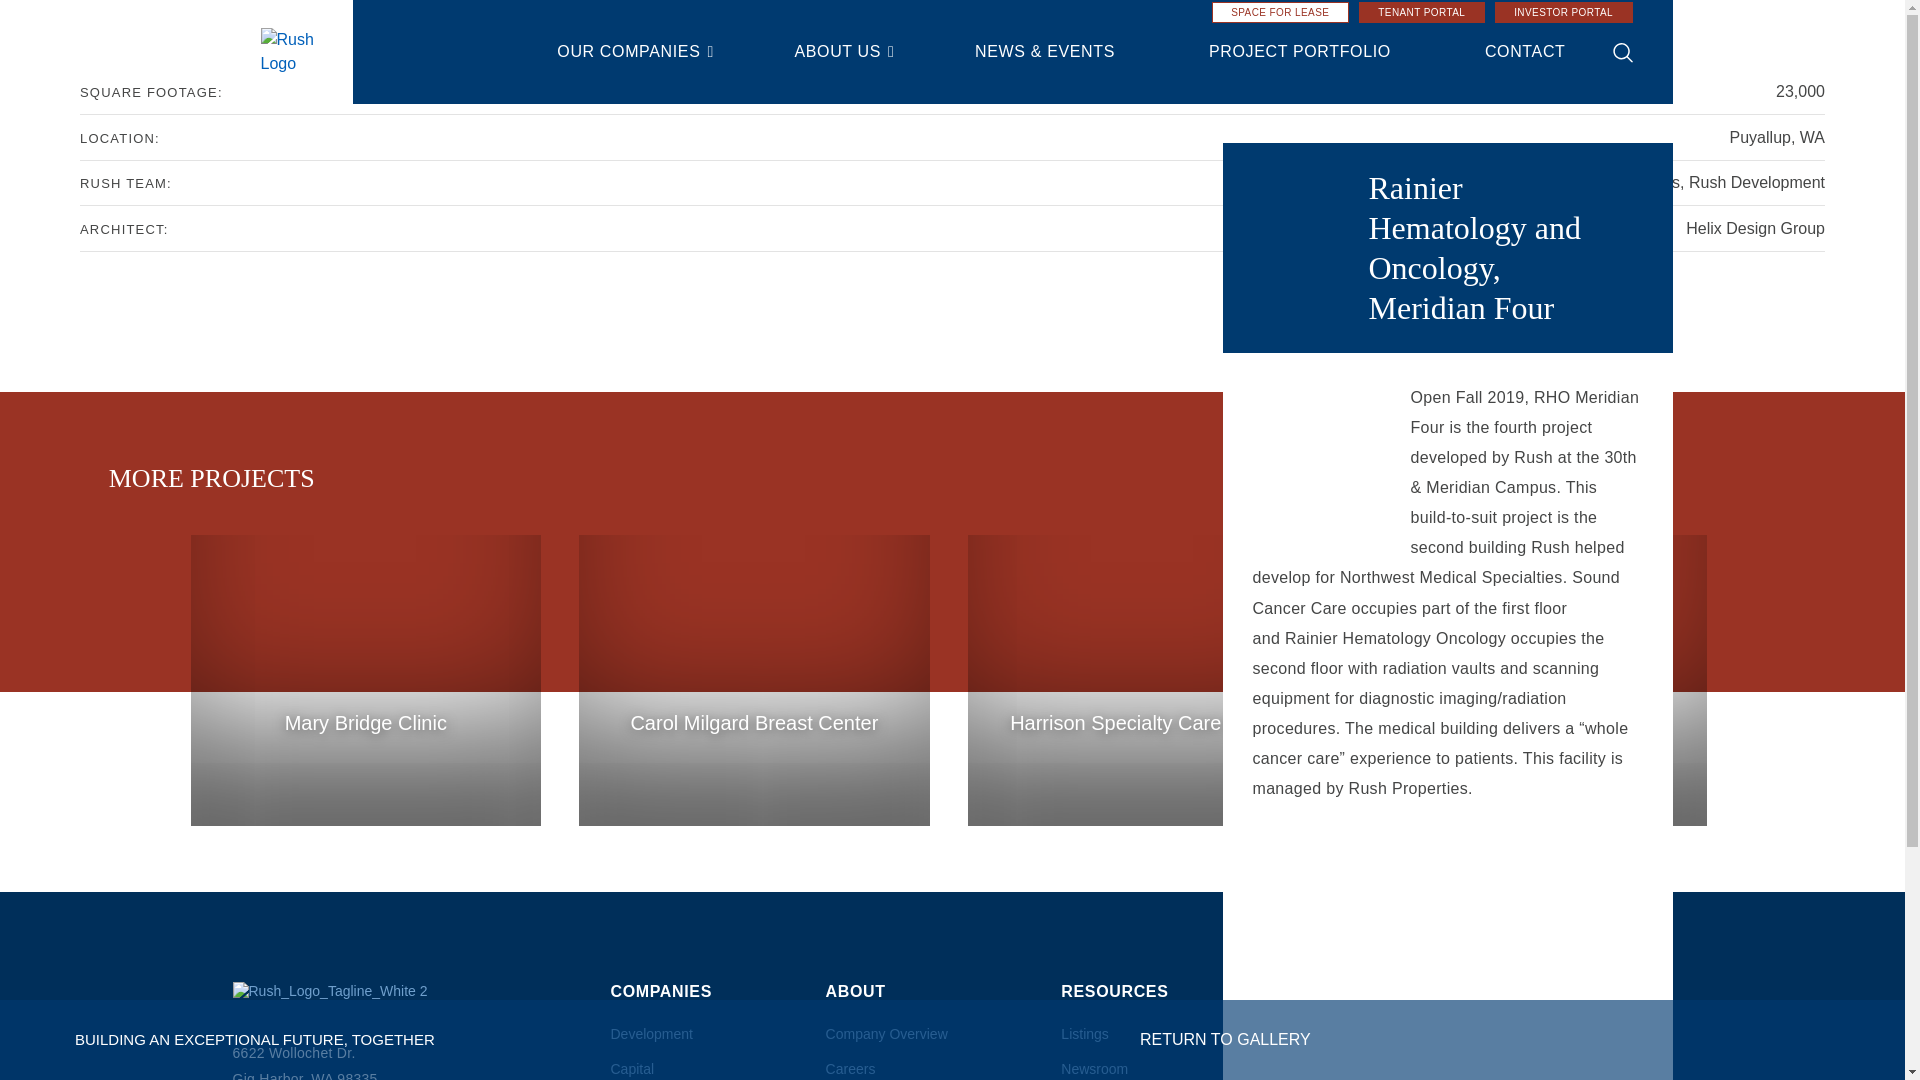 Image resolution: width=1920 pixels, height=1080 pixels. I want to click on RETURN TO GALLERY, so click(1226, 1039).